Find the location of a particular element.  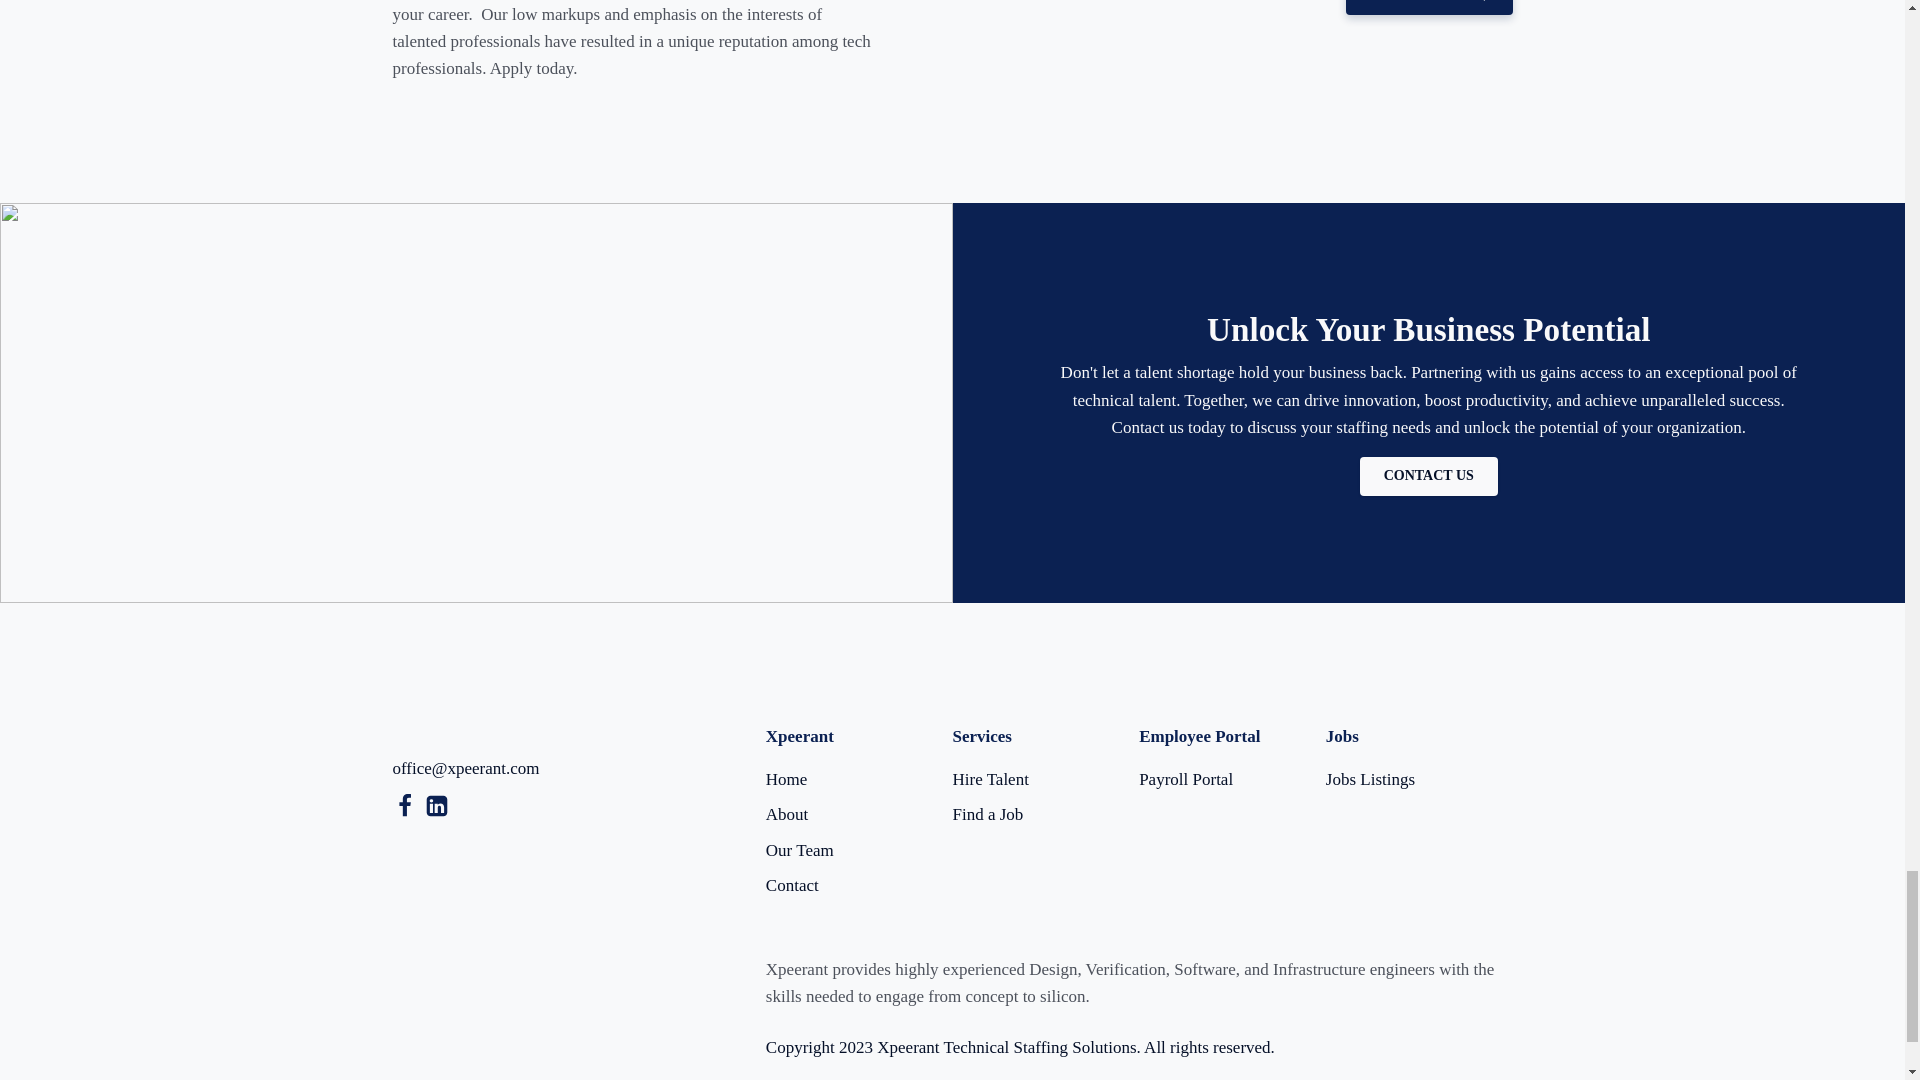

CONTACT US is located at coordinates (1428, 476).